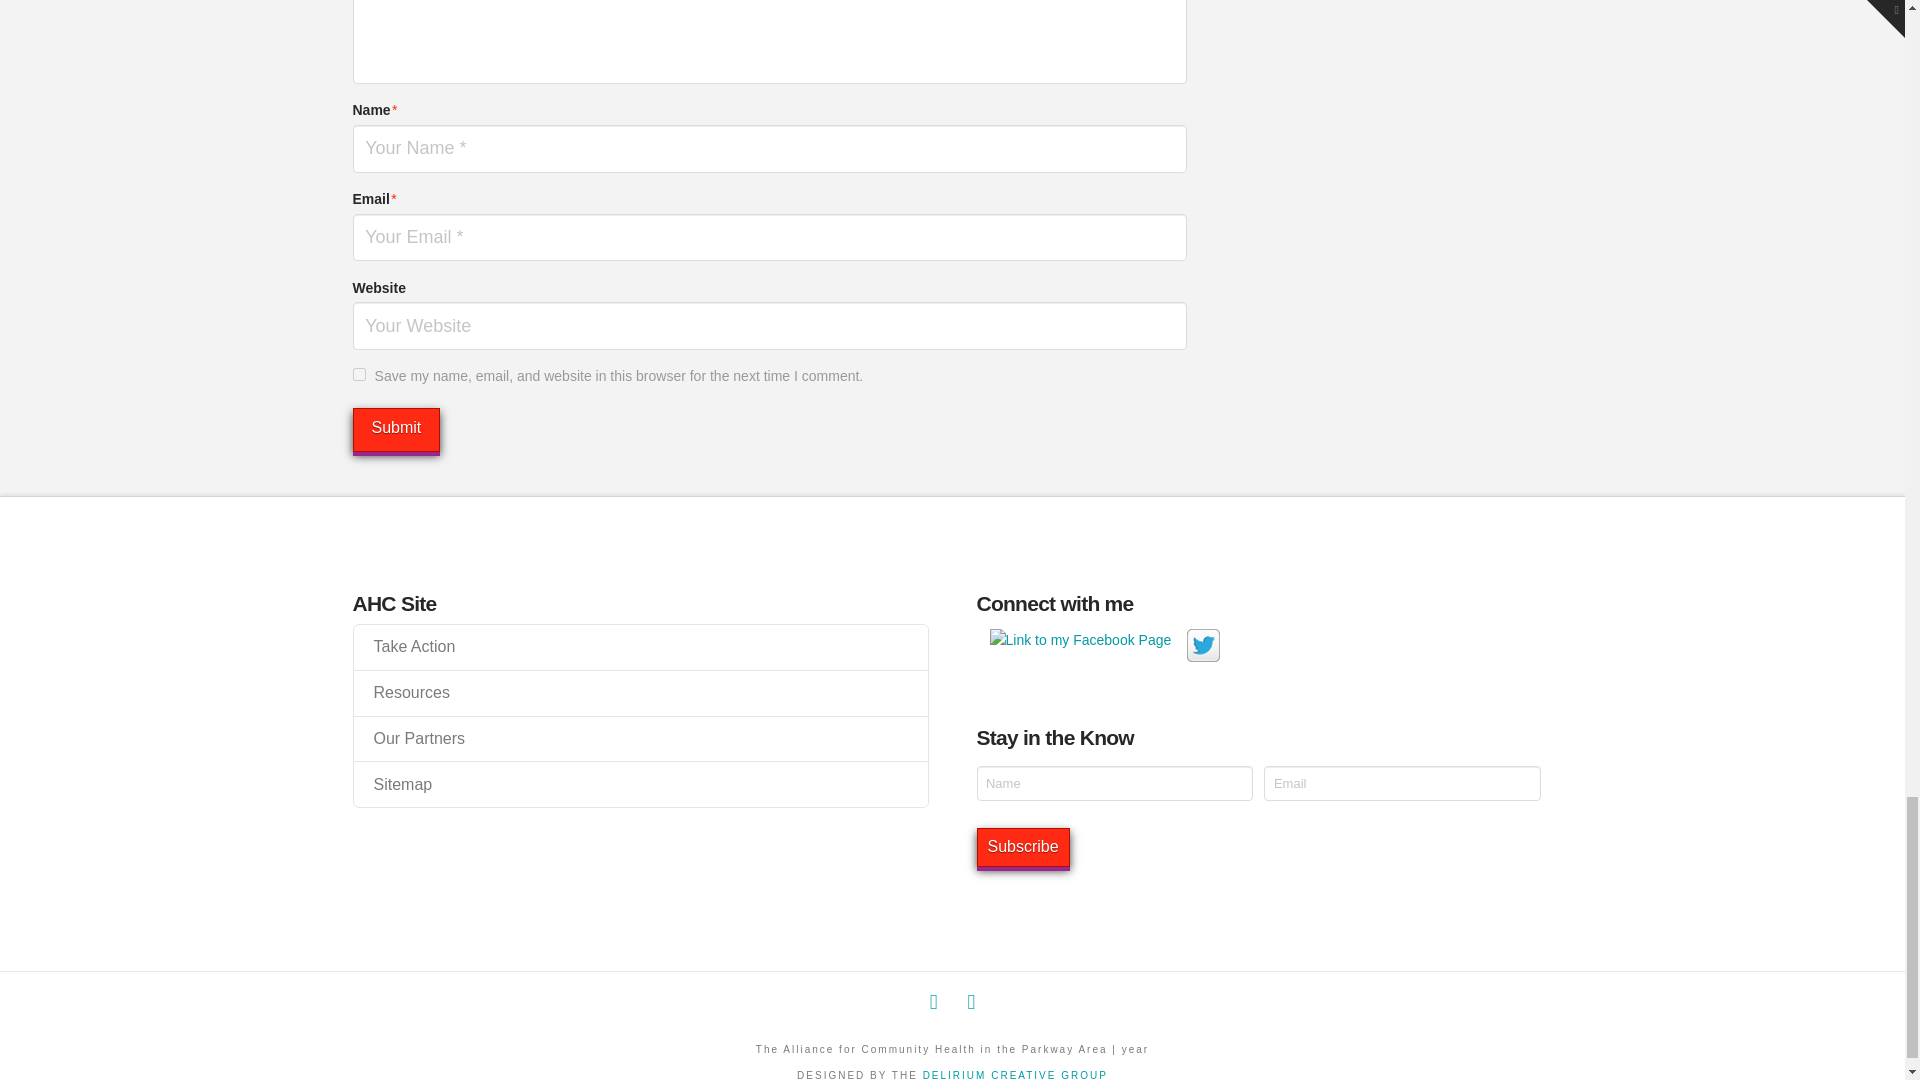 This screenshot has height=1080, width=1920. Describe the element at coordinates (395, 430) in the screenshot. I see `Submit` at that location.